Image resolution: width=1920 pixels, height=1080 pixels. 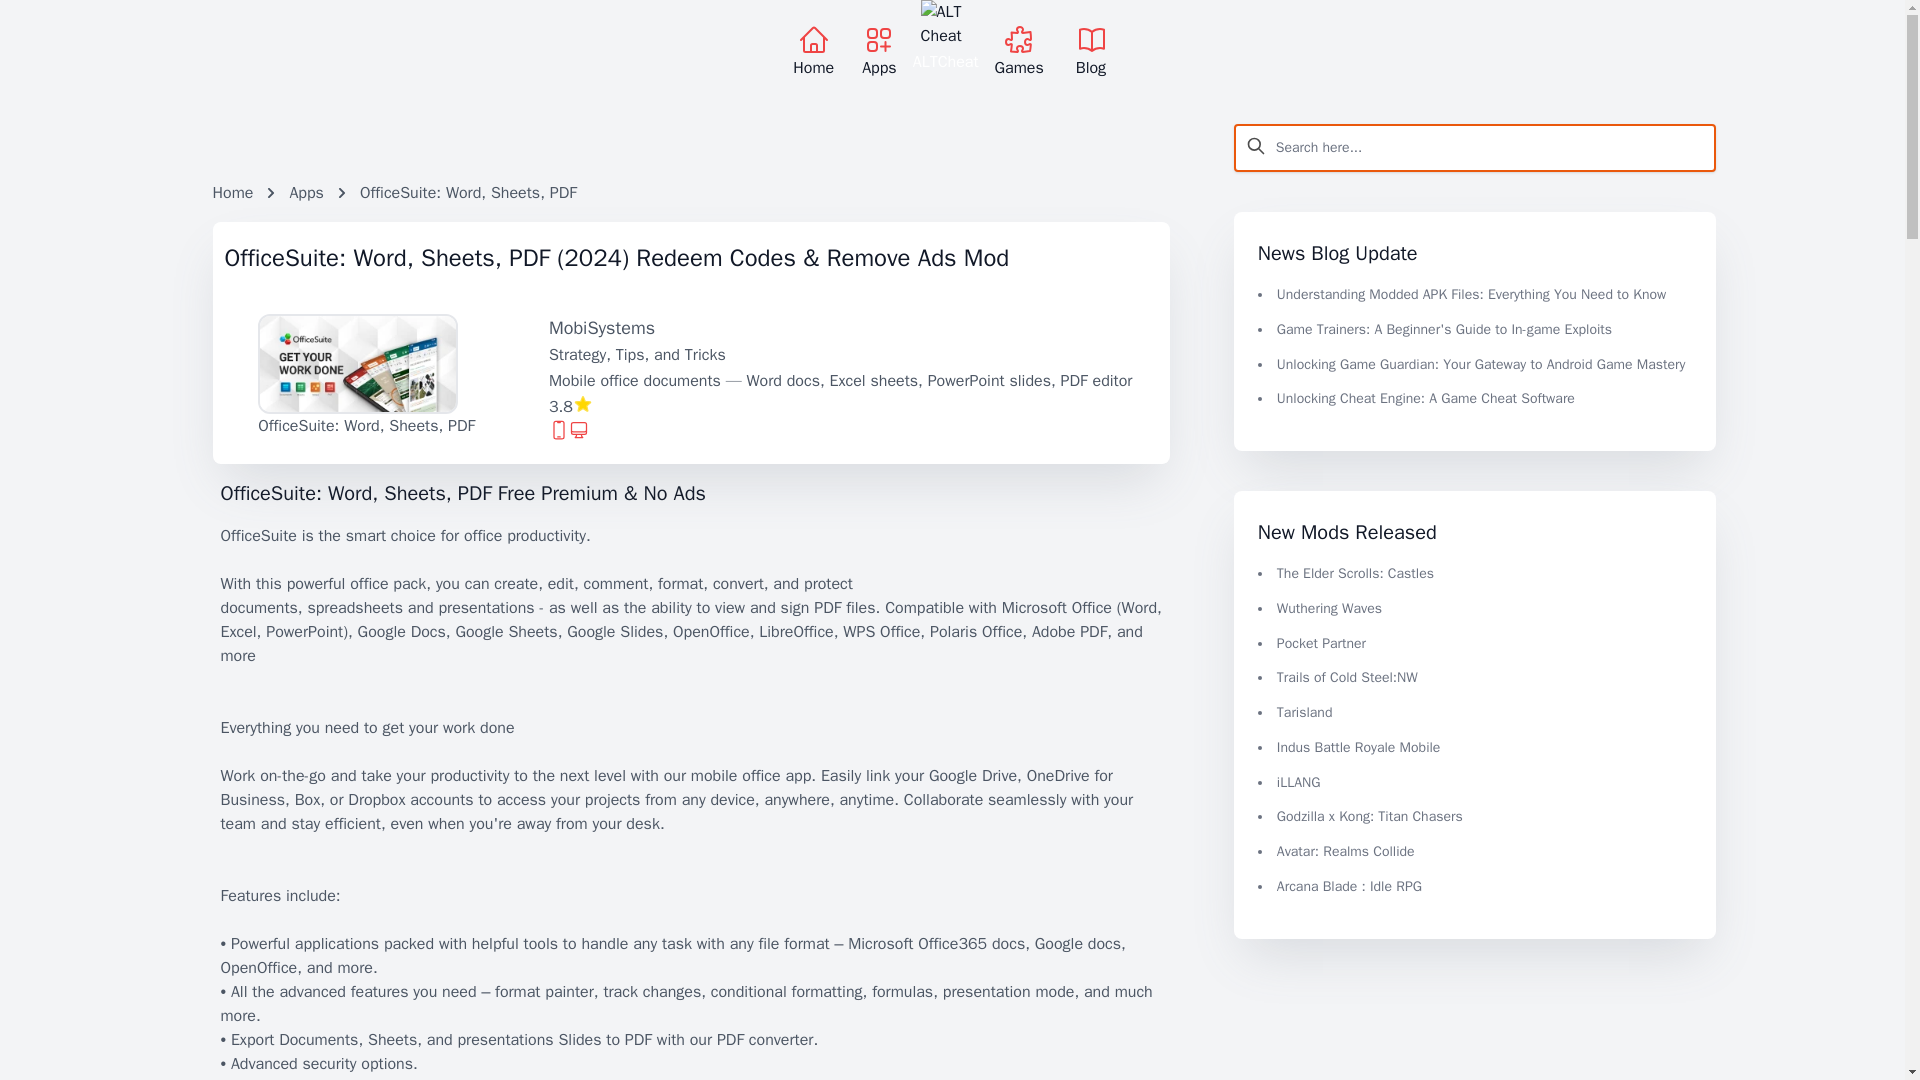 I want to click on Wuthering Waves, so click(x=1329, y=608).